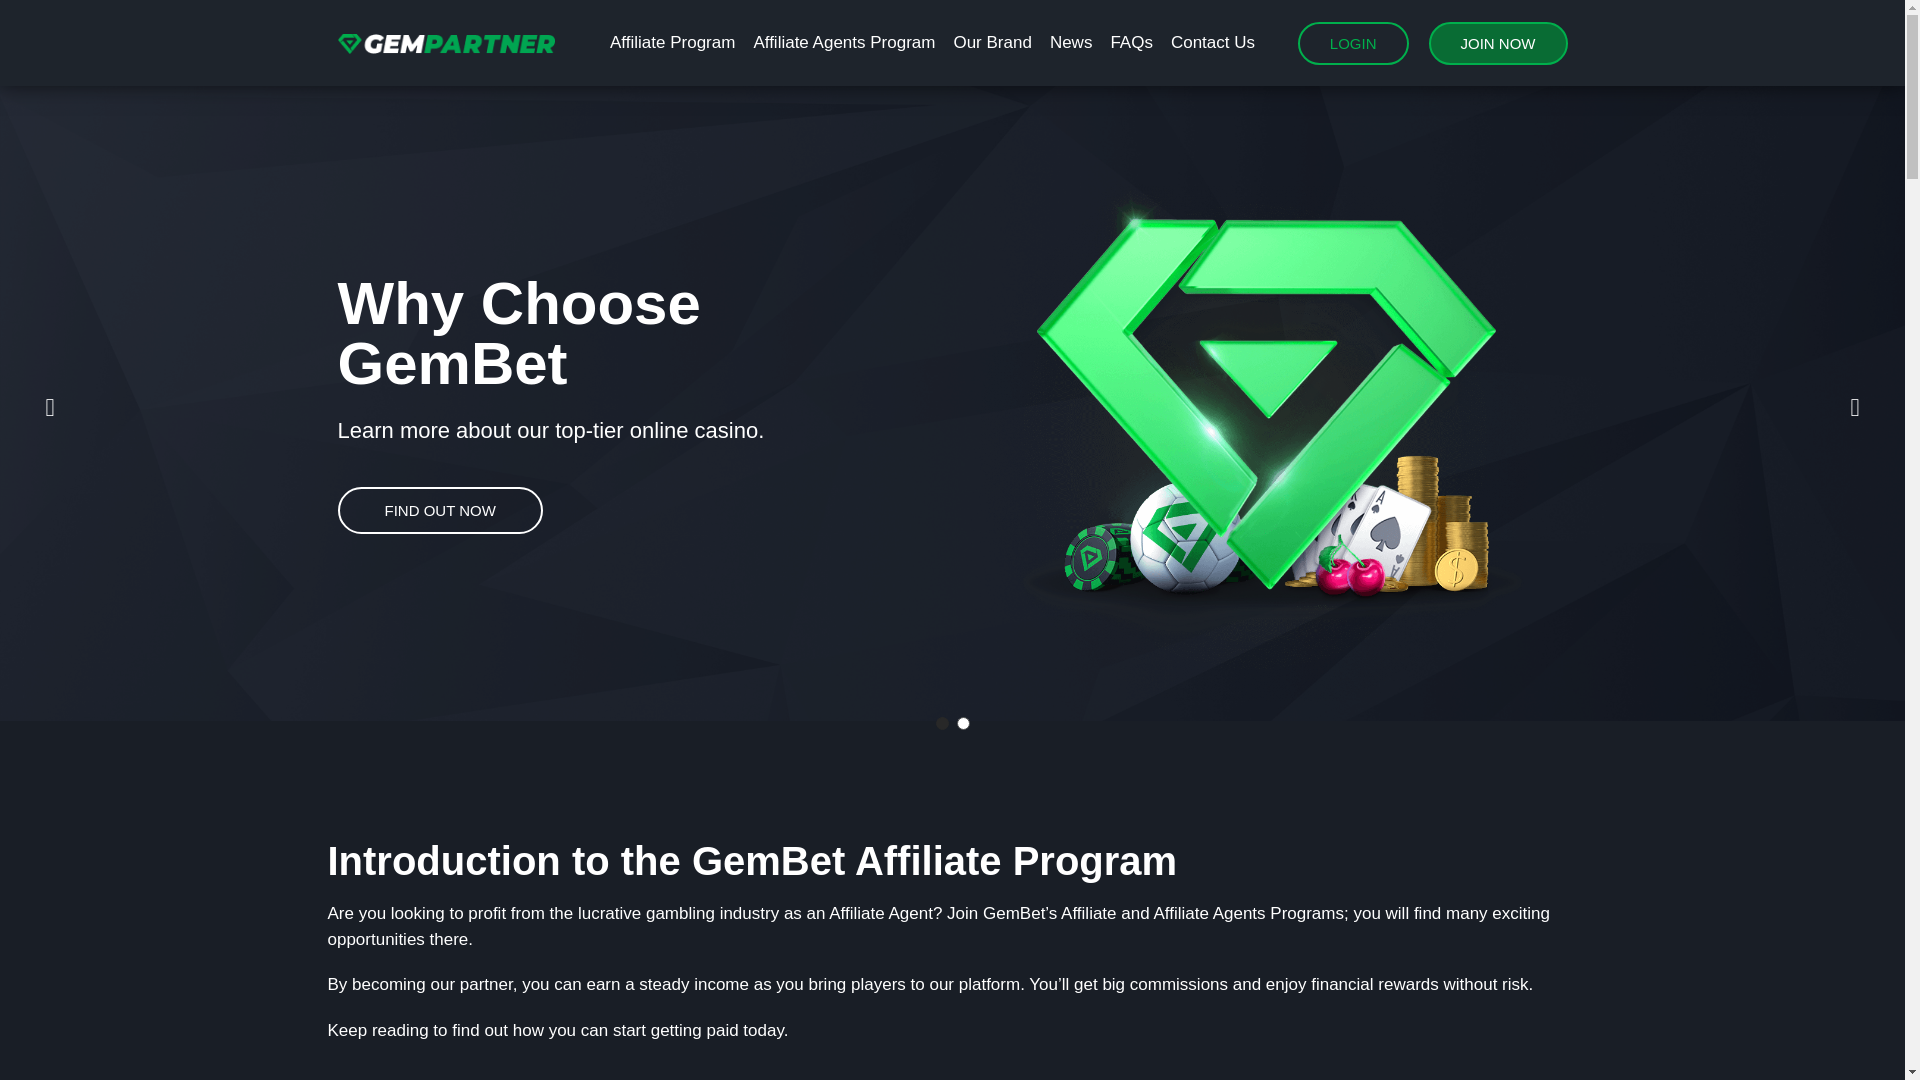  Describe the element at coordinates (1353, 42) in the screenshot. I see `LOGIN` at that location.